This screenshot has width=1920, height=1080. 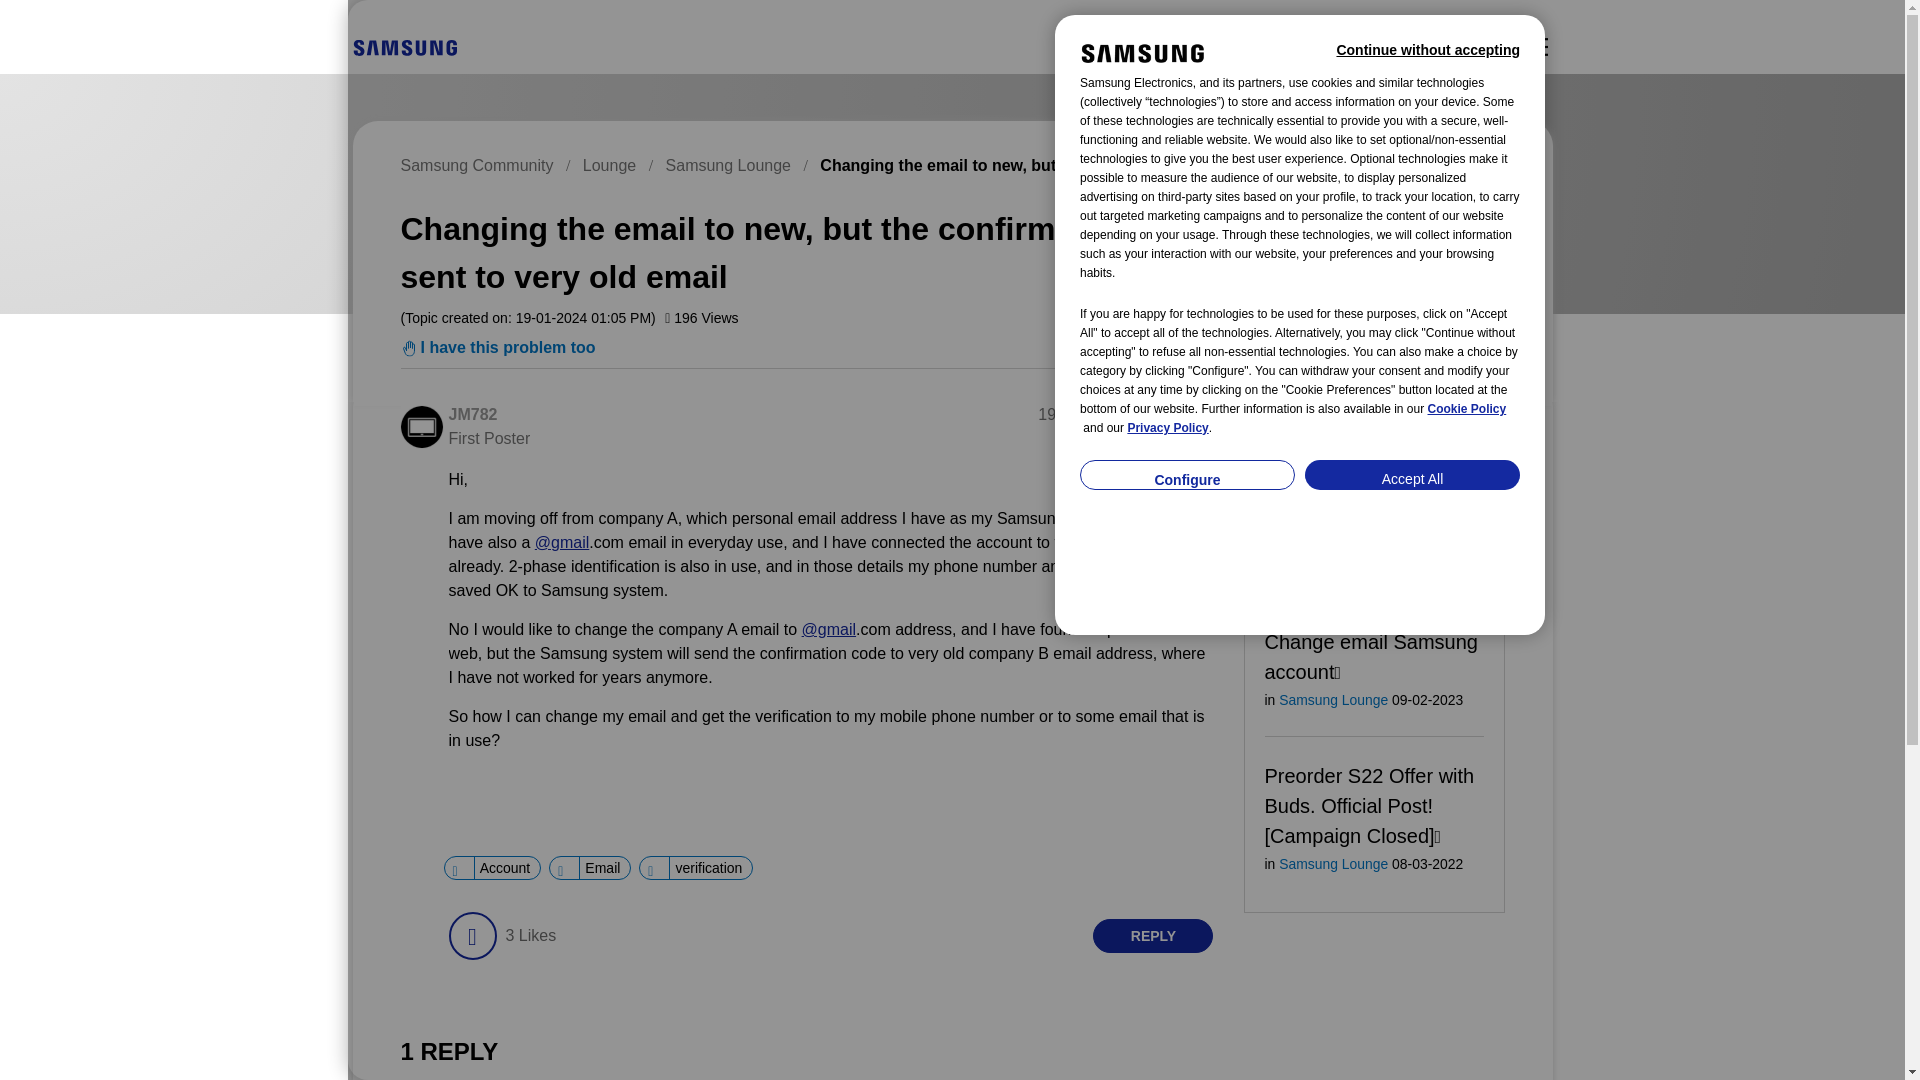 I want to click on Nordics, so click(x=404, y=48).